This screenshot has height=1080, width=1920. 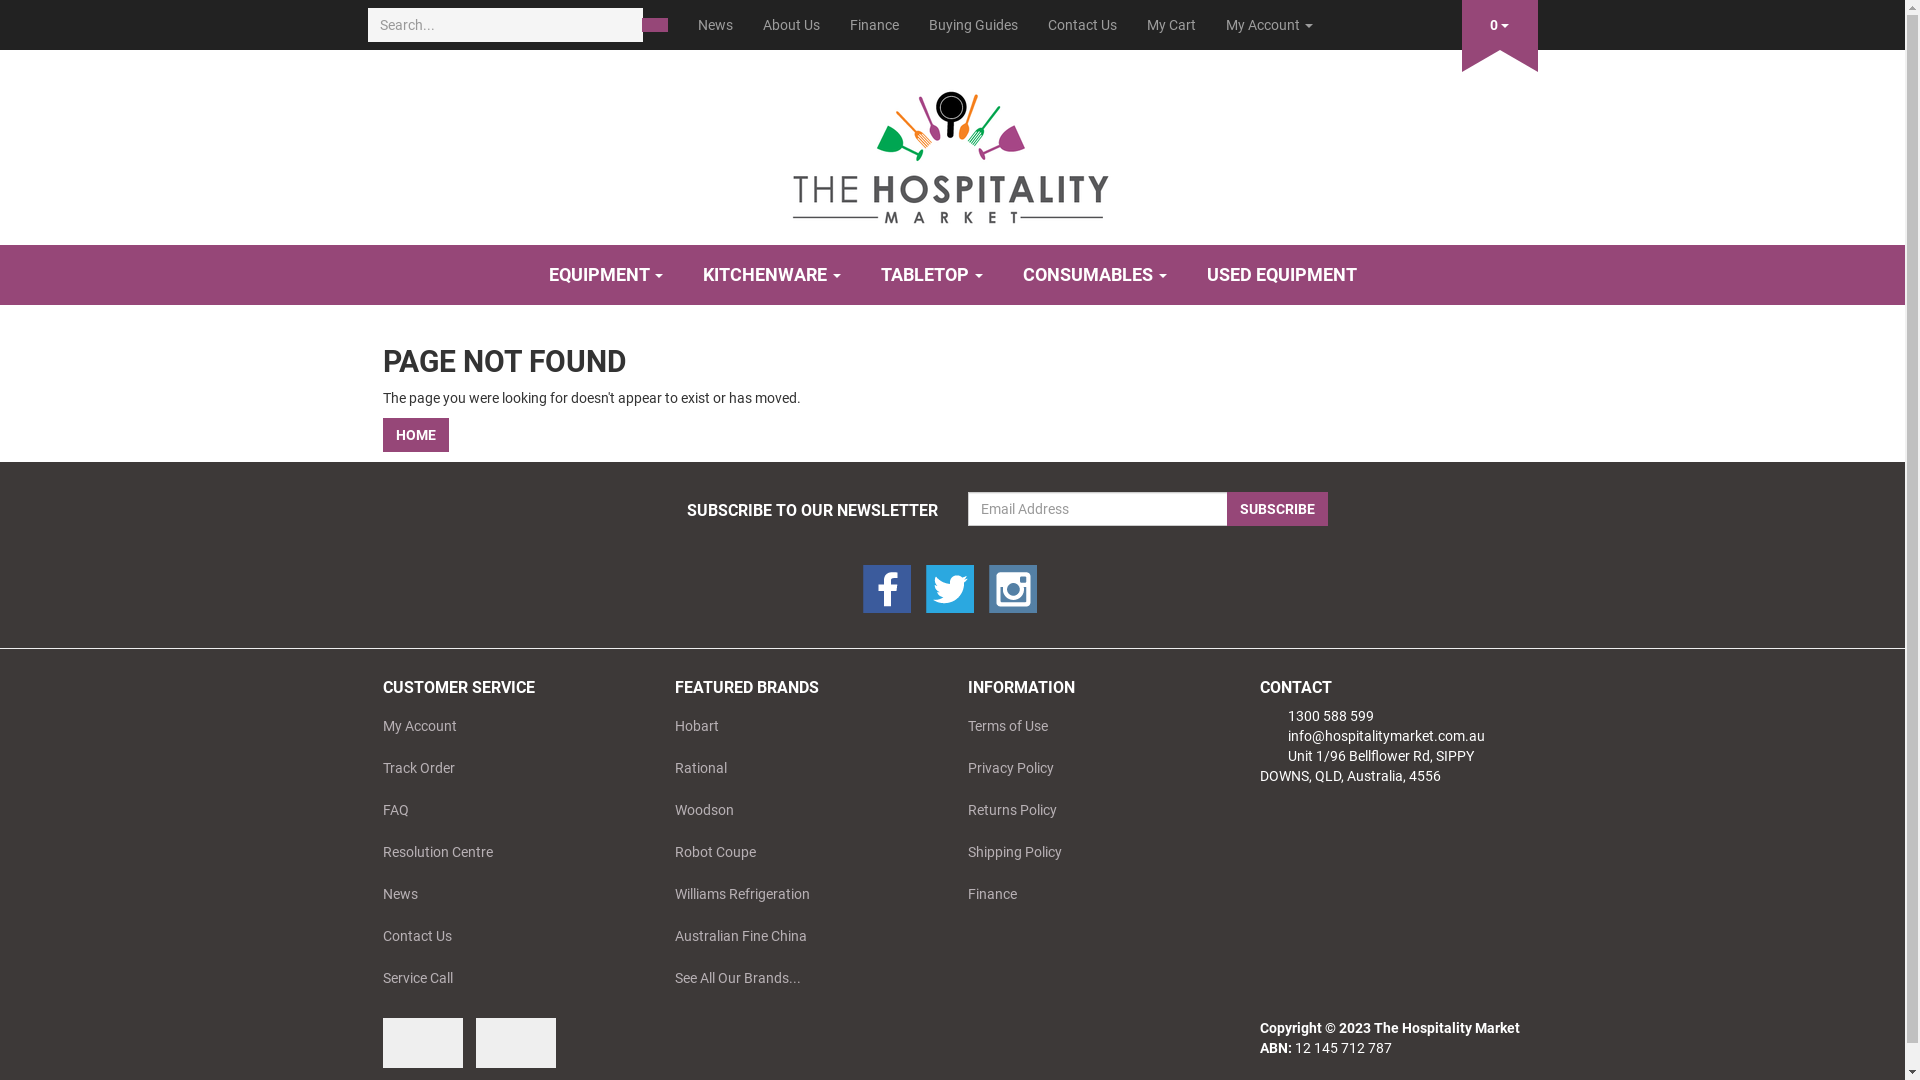 What do you see at coordinates (507, 852) in the screenshot?
I see `Resolution Centre` at bounding box center [507, 852].